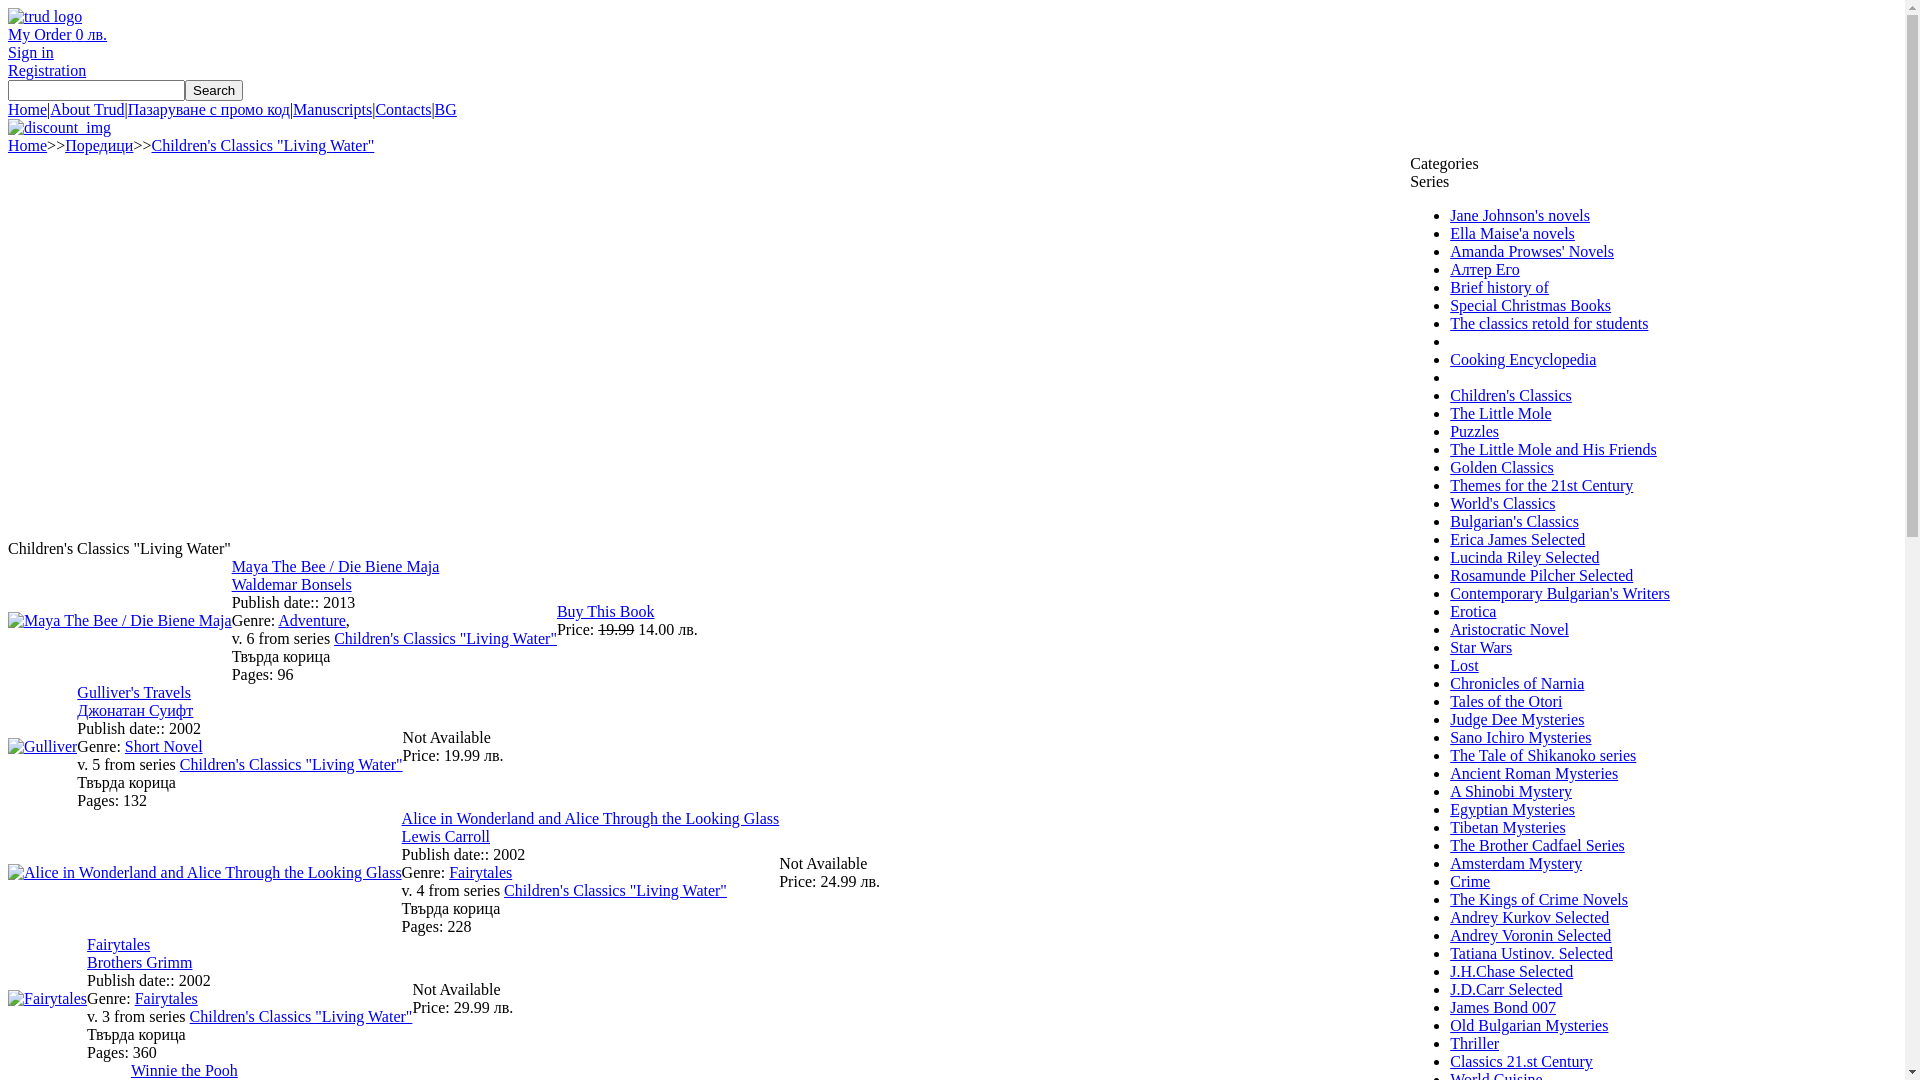 This screenshot has width=1920, height=1080. I want to click on Brief history of, so click(1500, 288).